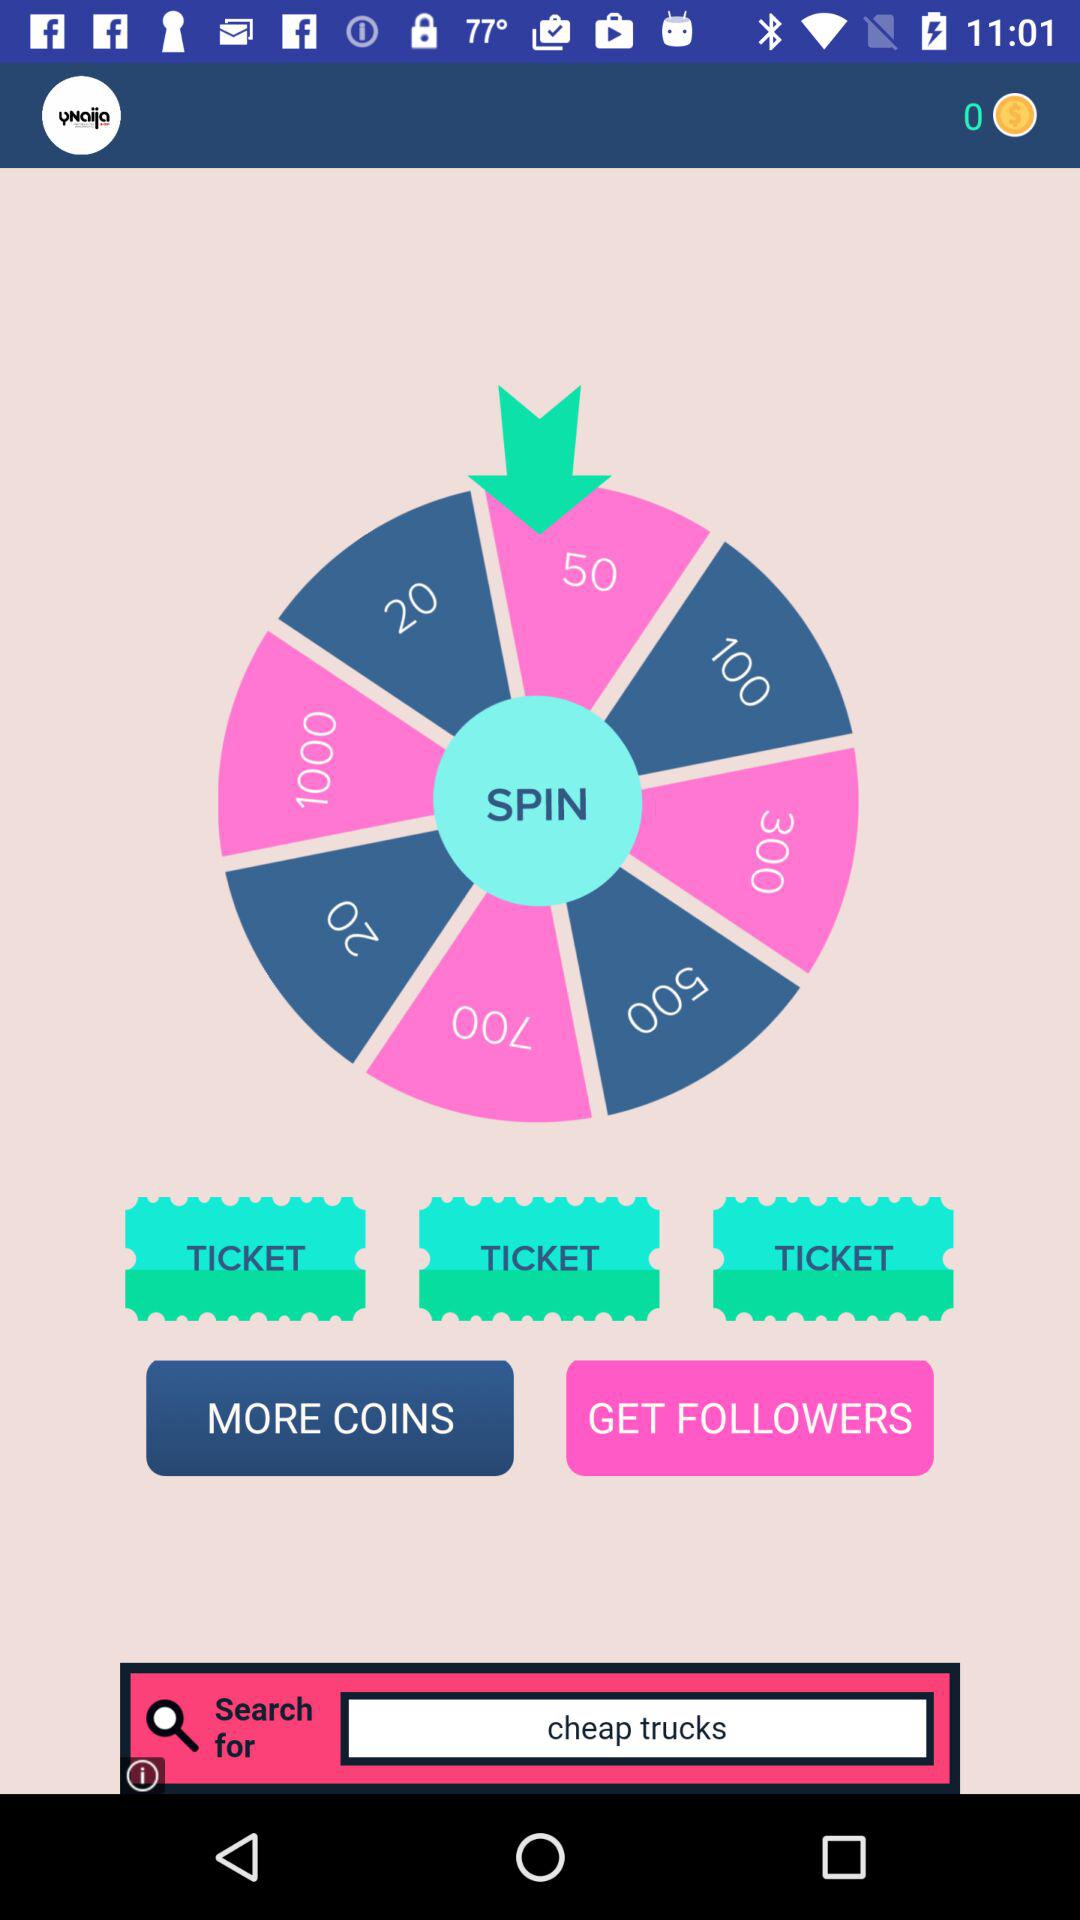  Describe the element at coordinates (750, 1418) in the screenshot. I see `click get followers` at that location.